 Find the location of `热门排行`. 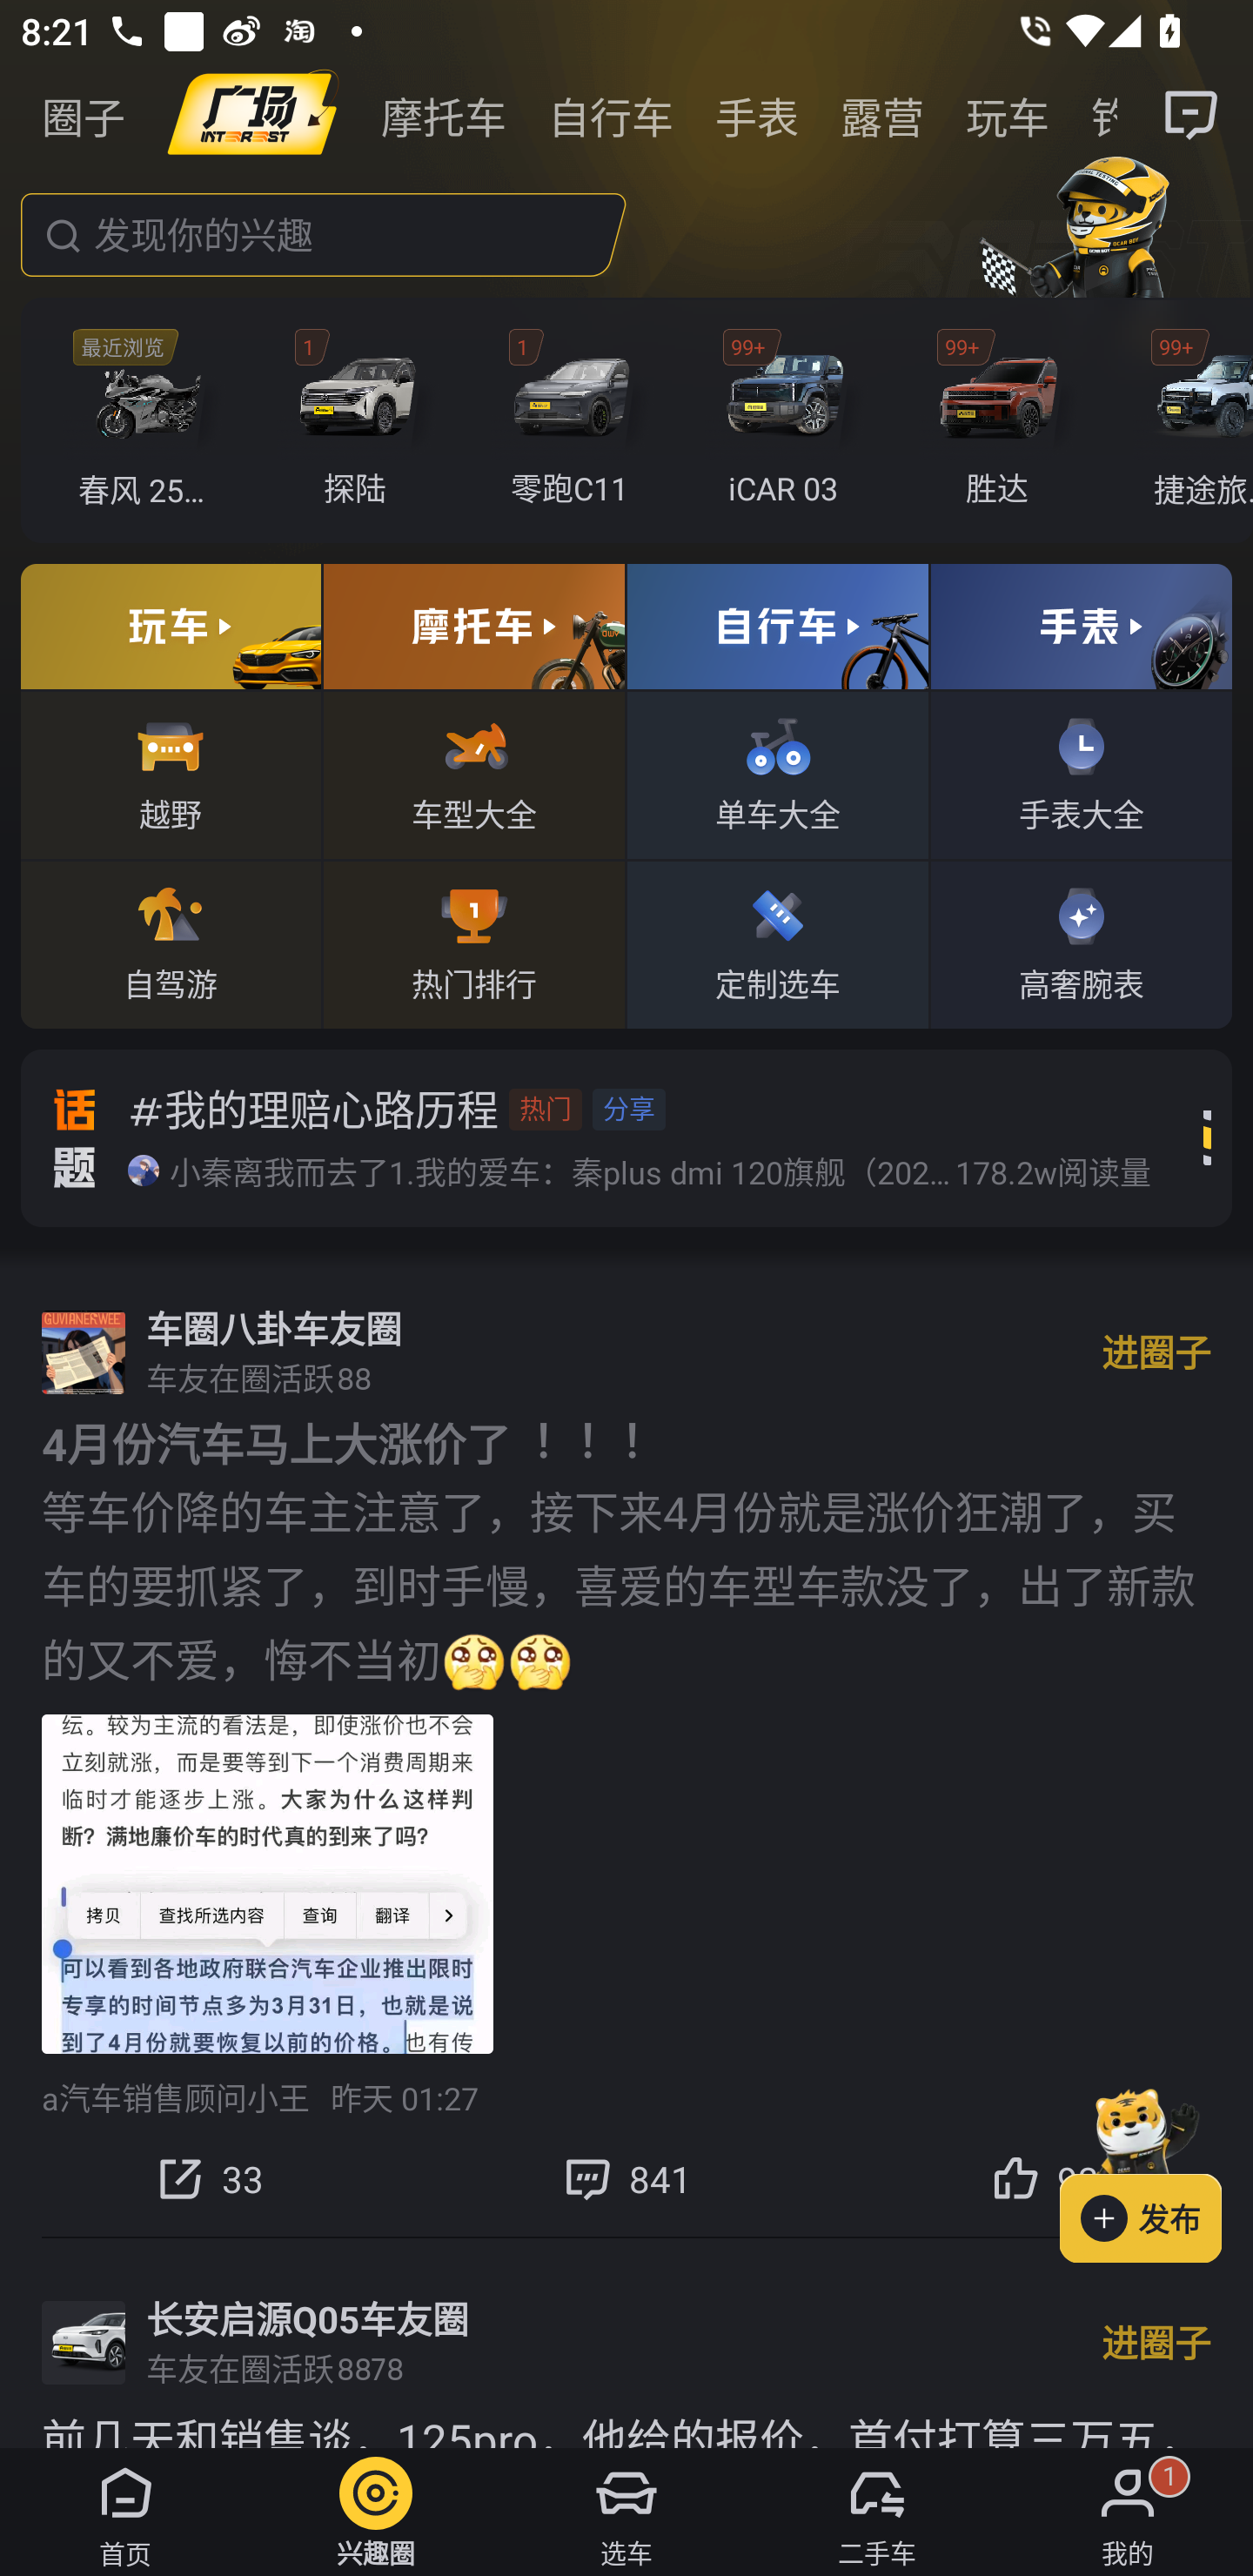

热门排行 is located at coordinates (473, 943).